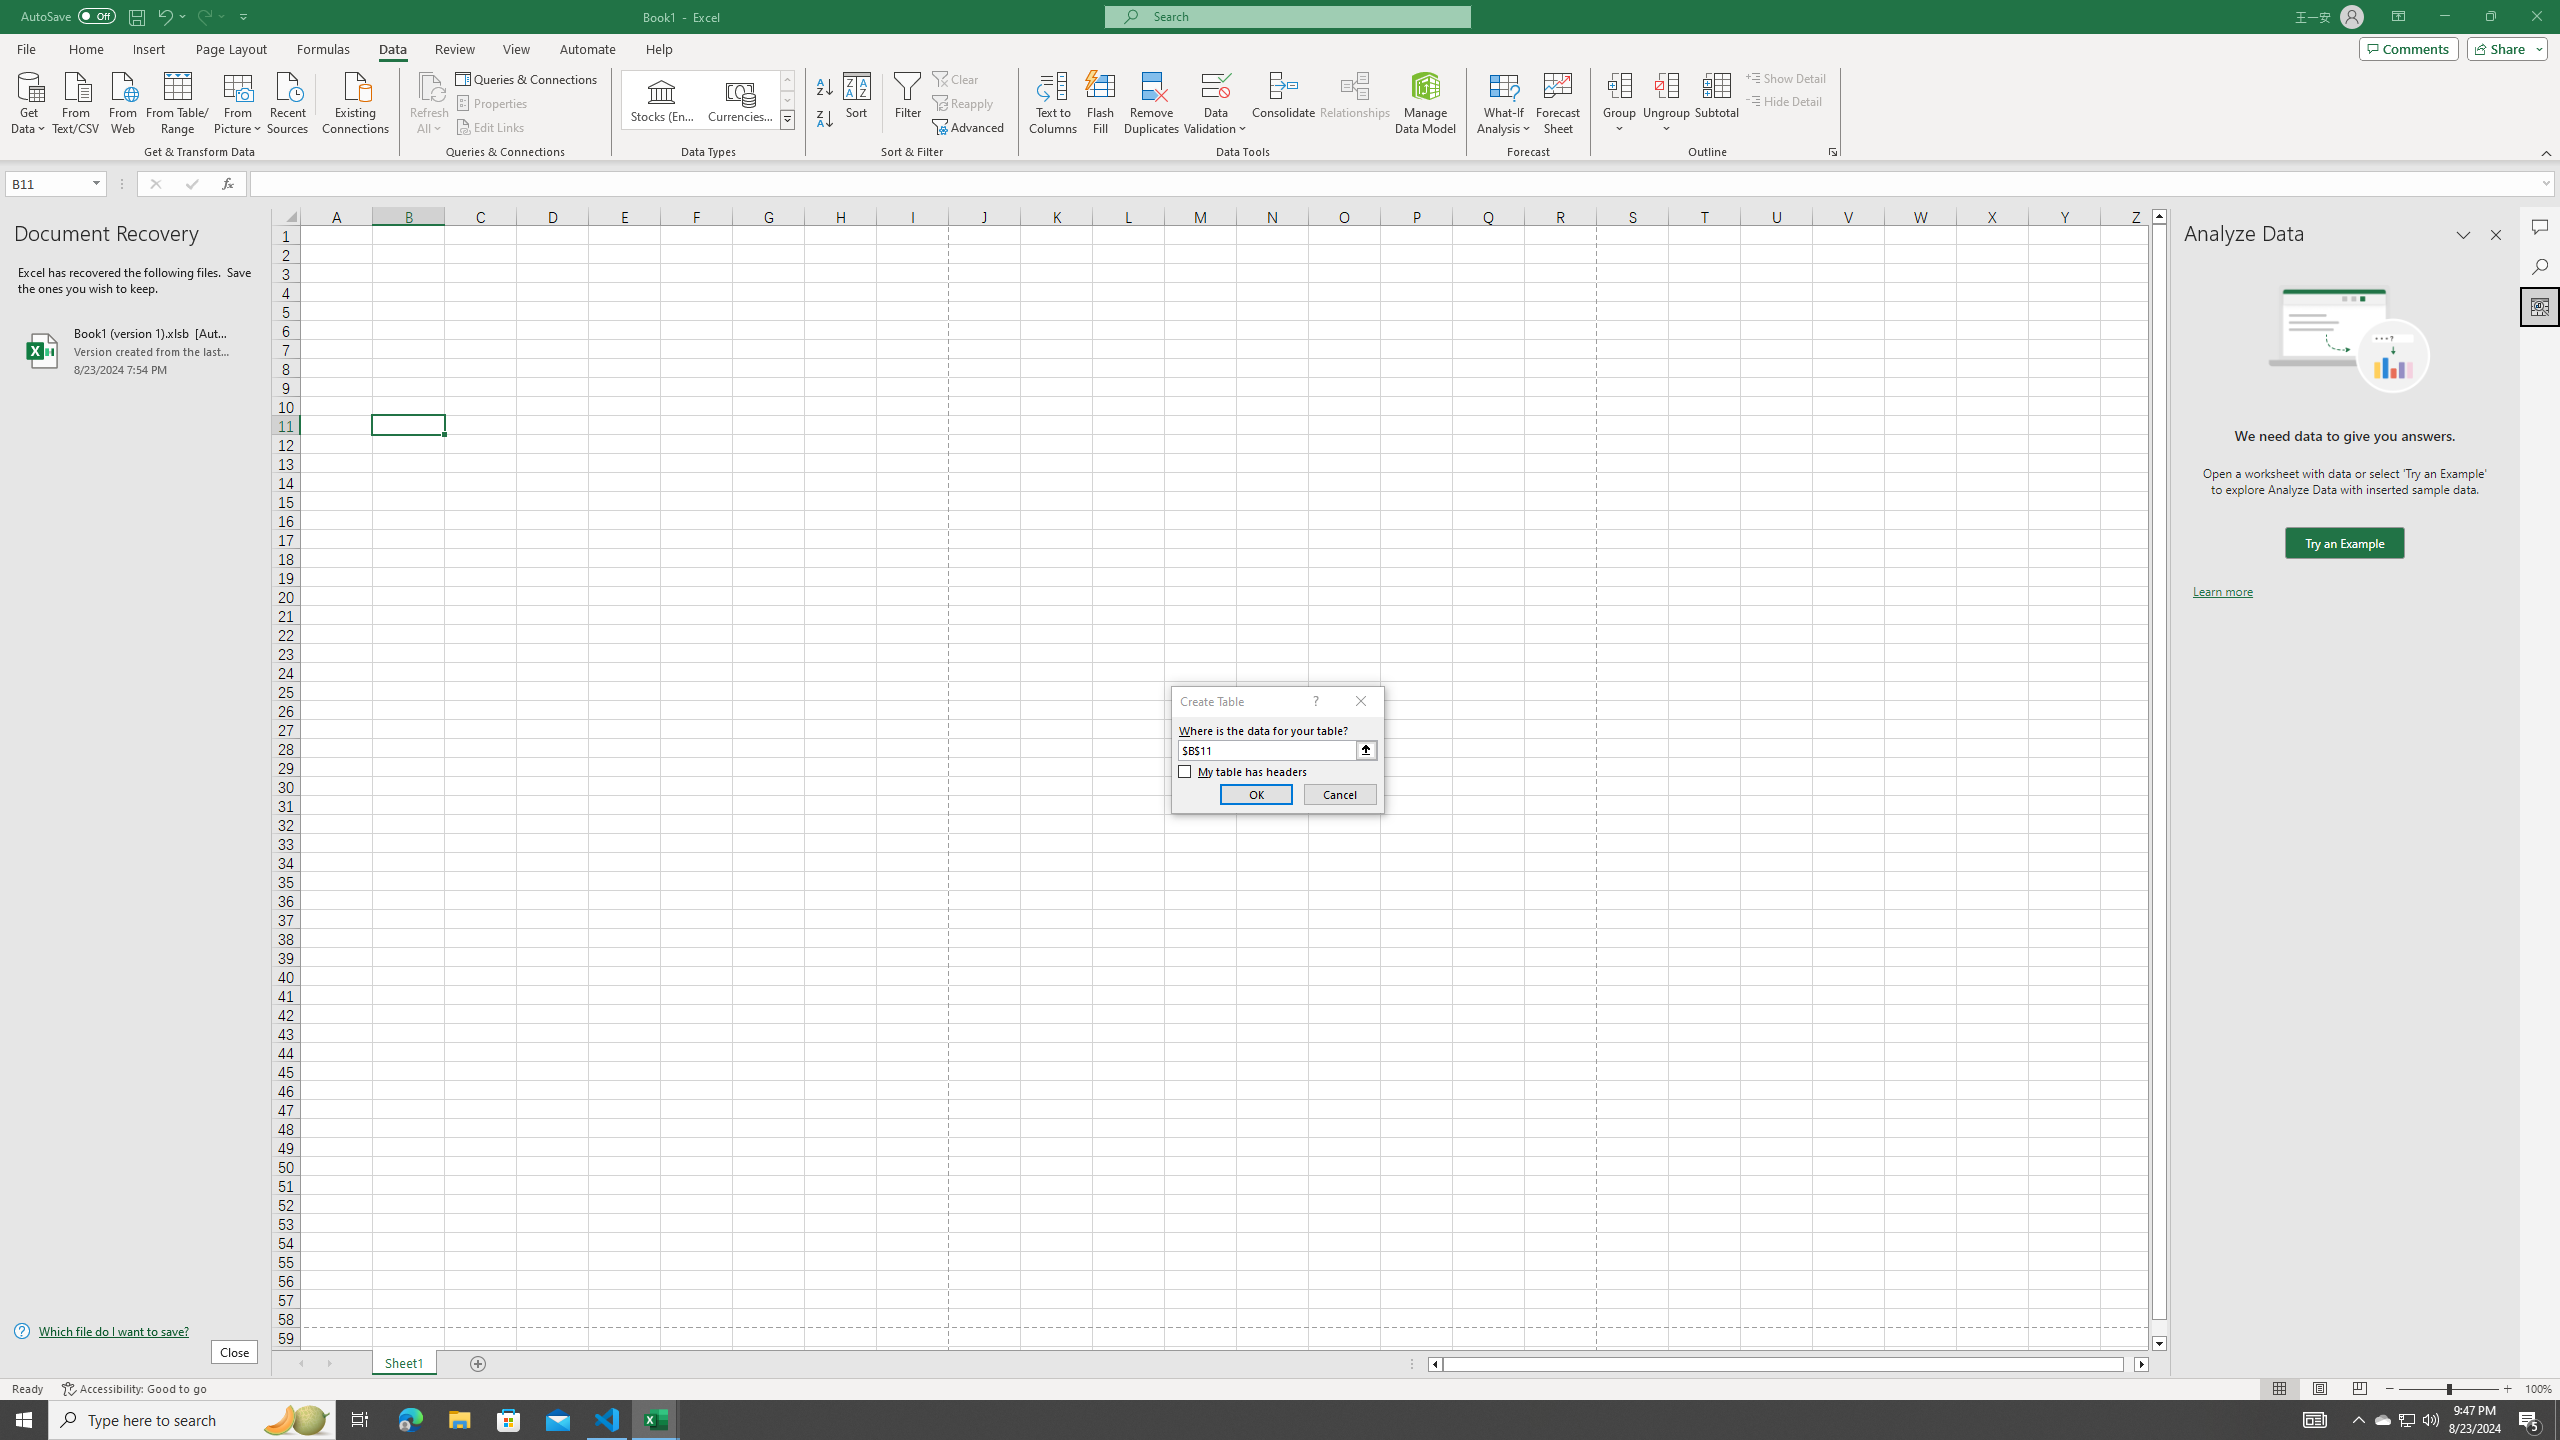  What do you see at coordinates (528, 78) in the screenshot?
I see `Queries & Connections` at bounding box center [528, 78].